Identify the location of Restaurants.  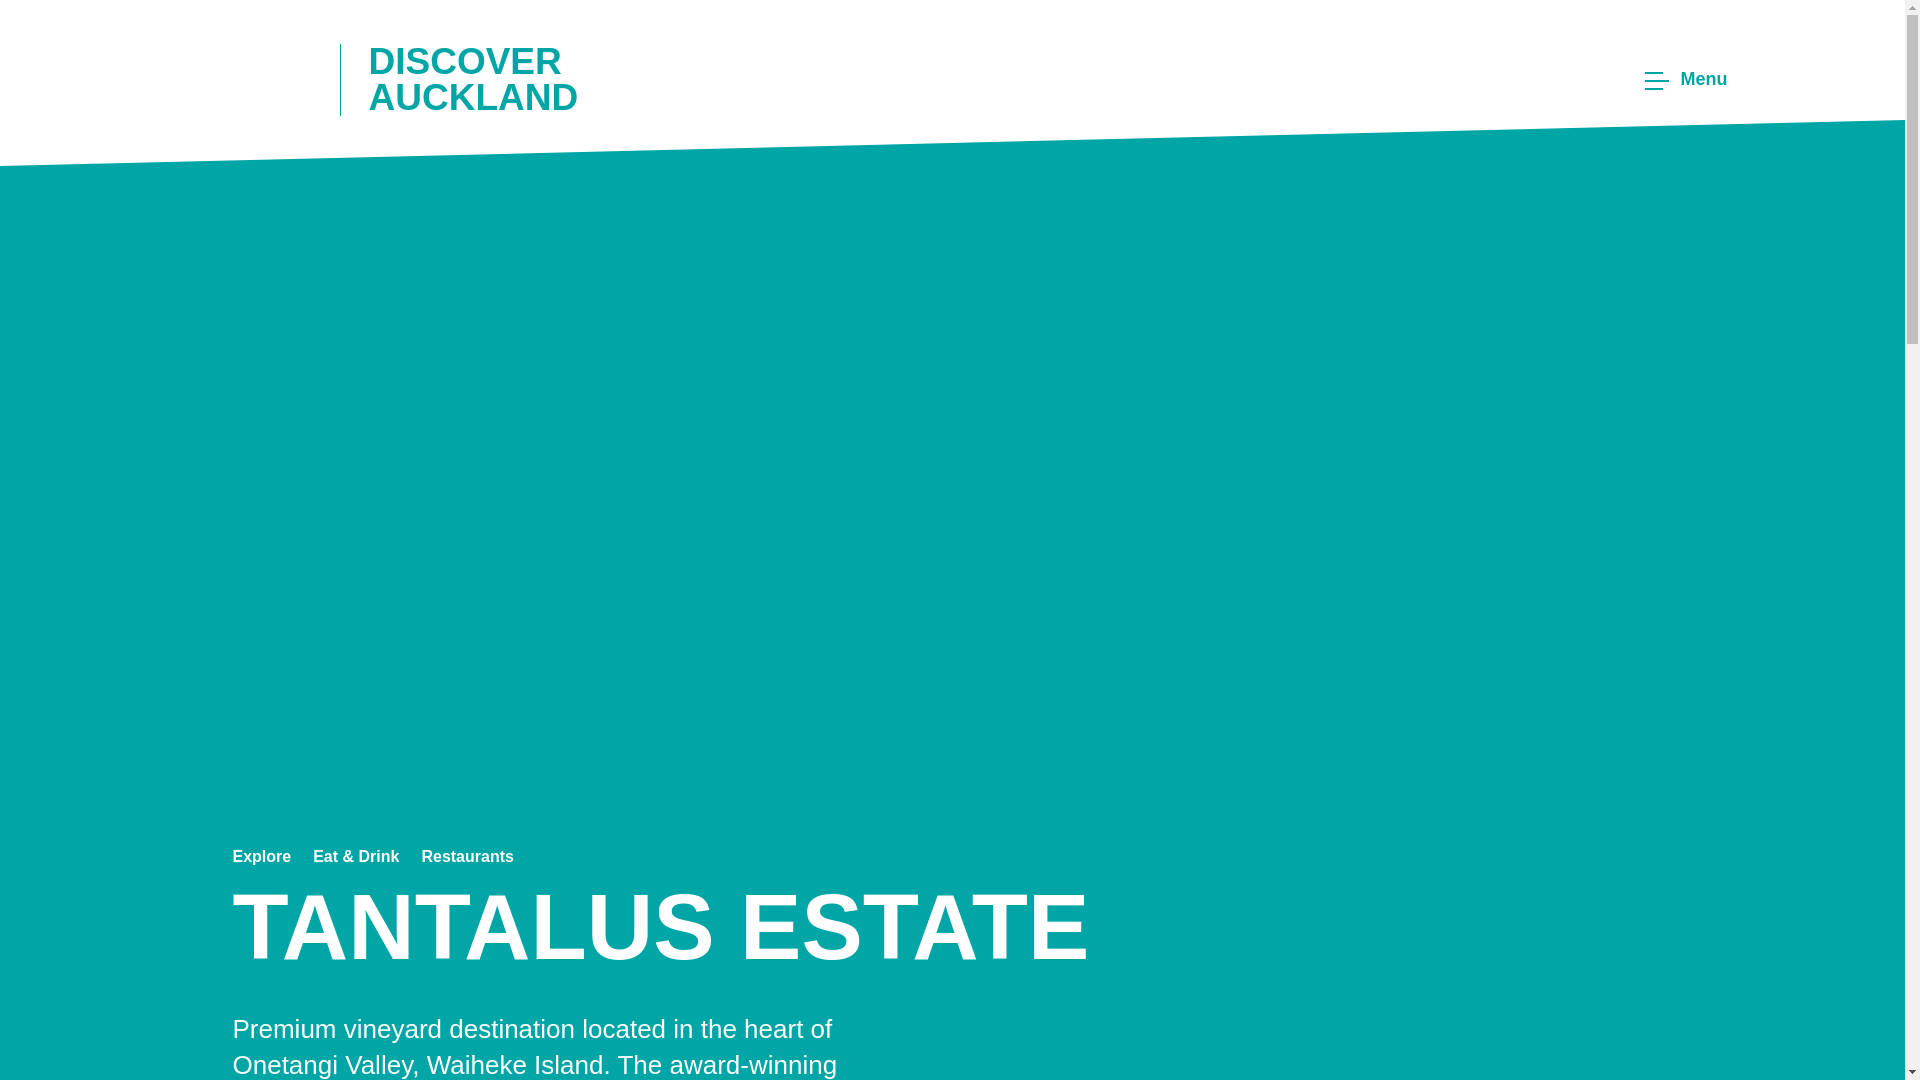
(466, 856).